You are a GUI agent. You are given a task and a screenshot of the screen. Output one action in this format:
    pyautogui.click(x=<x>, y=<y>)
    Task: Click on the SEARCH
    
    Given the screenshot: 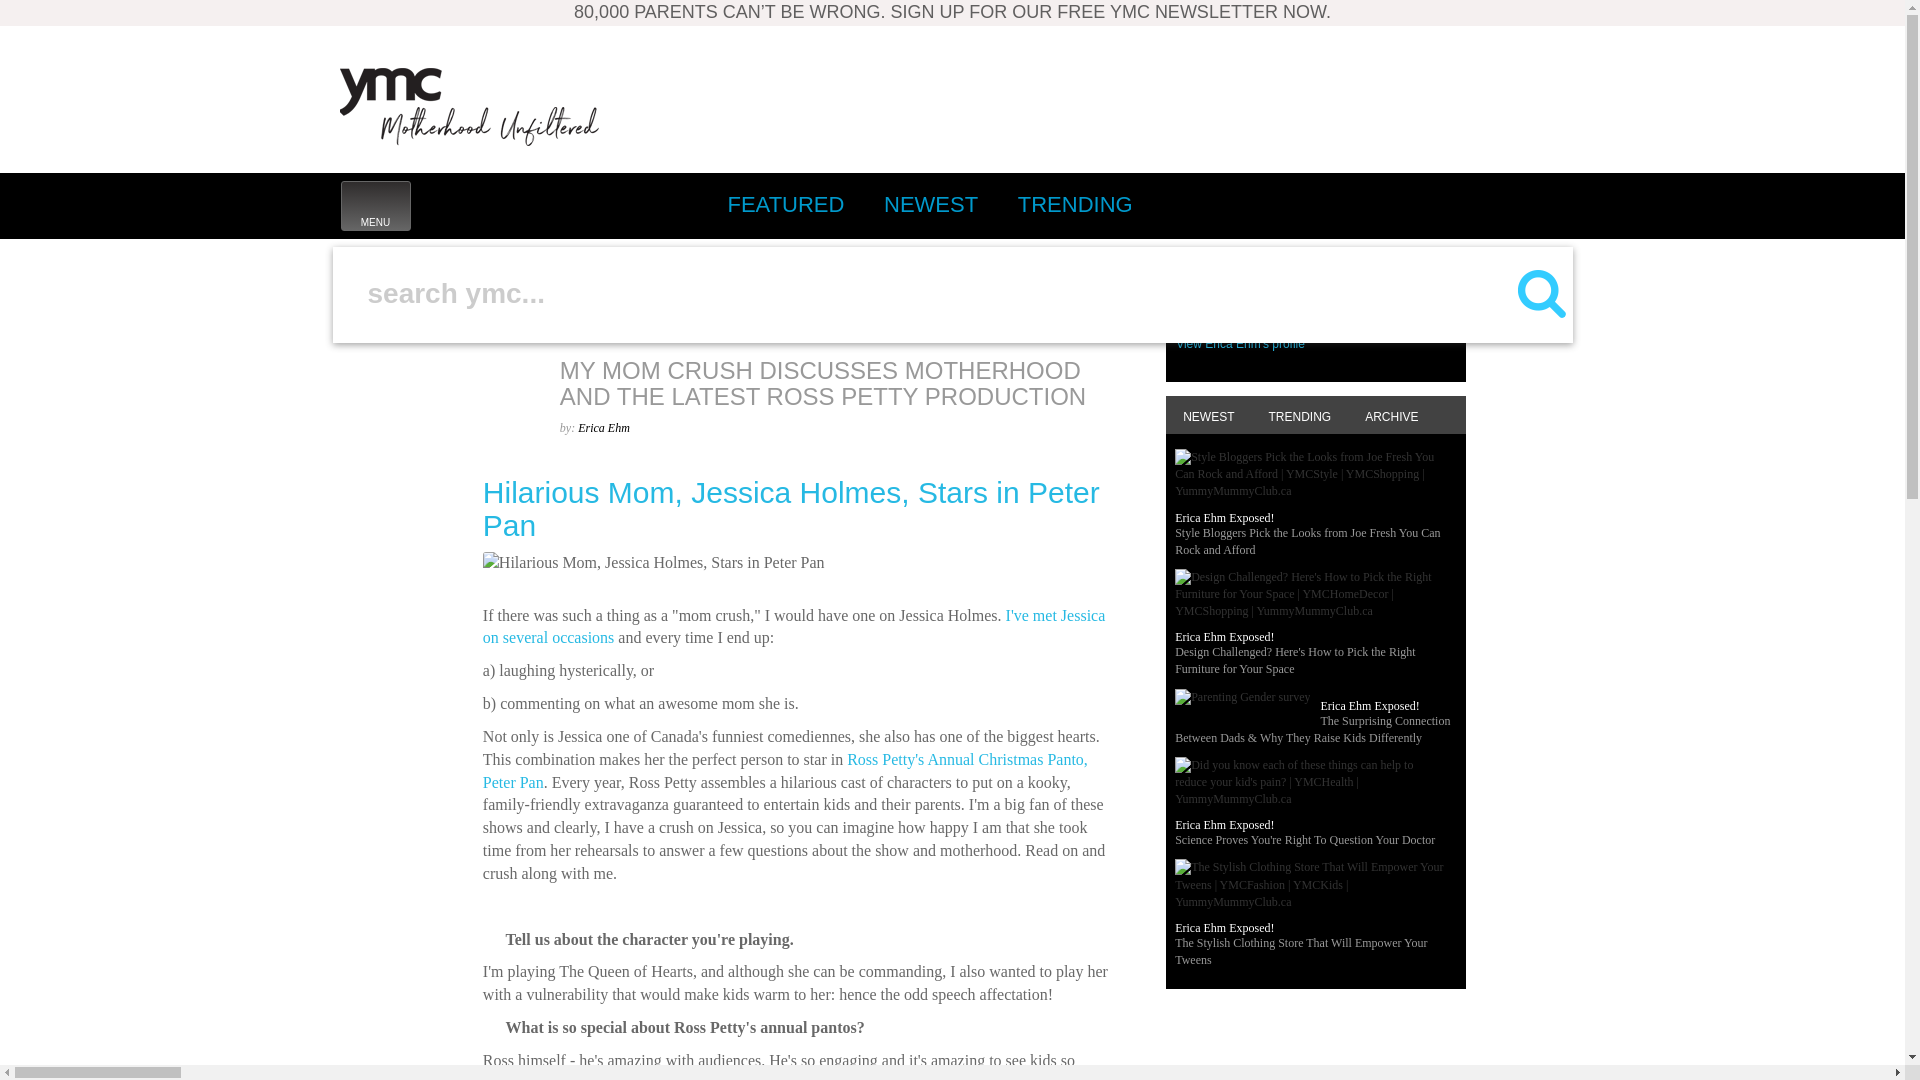 What is the action you would take?
    pyautogui.click(x=469, y=106)
    